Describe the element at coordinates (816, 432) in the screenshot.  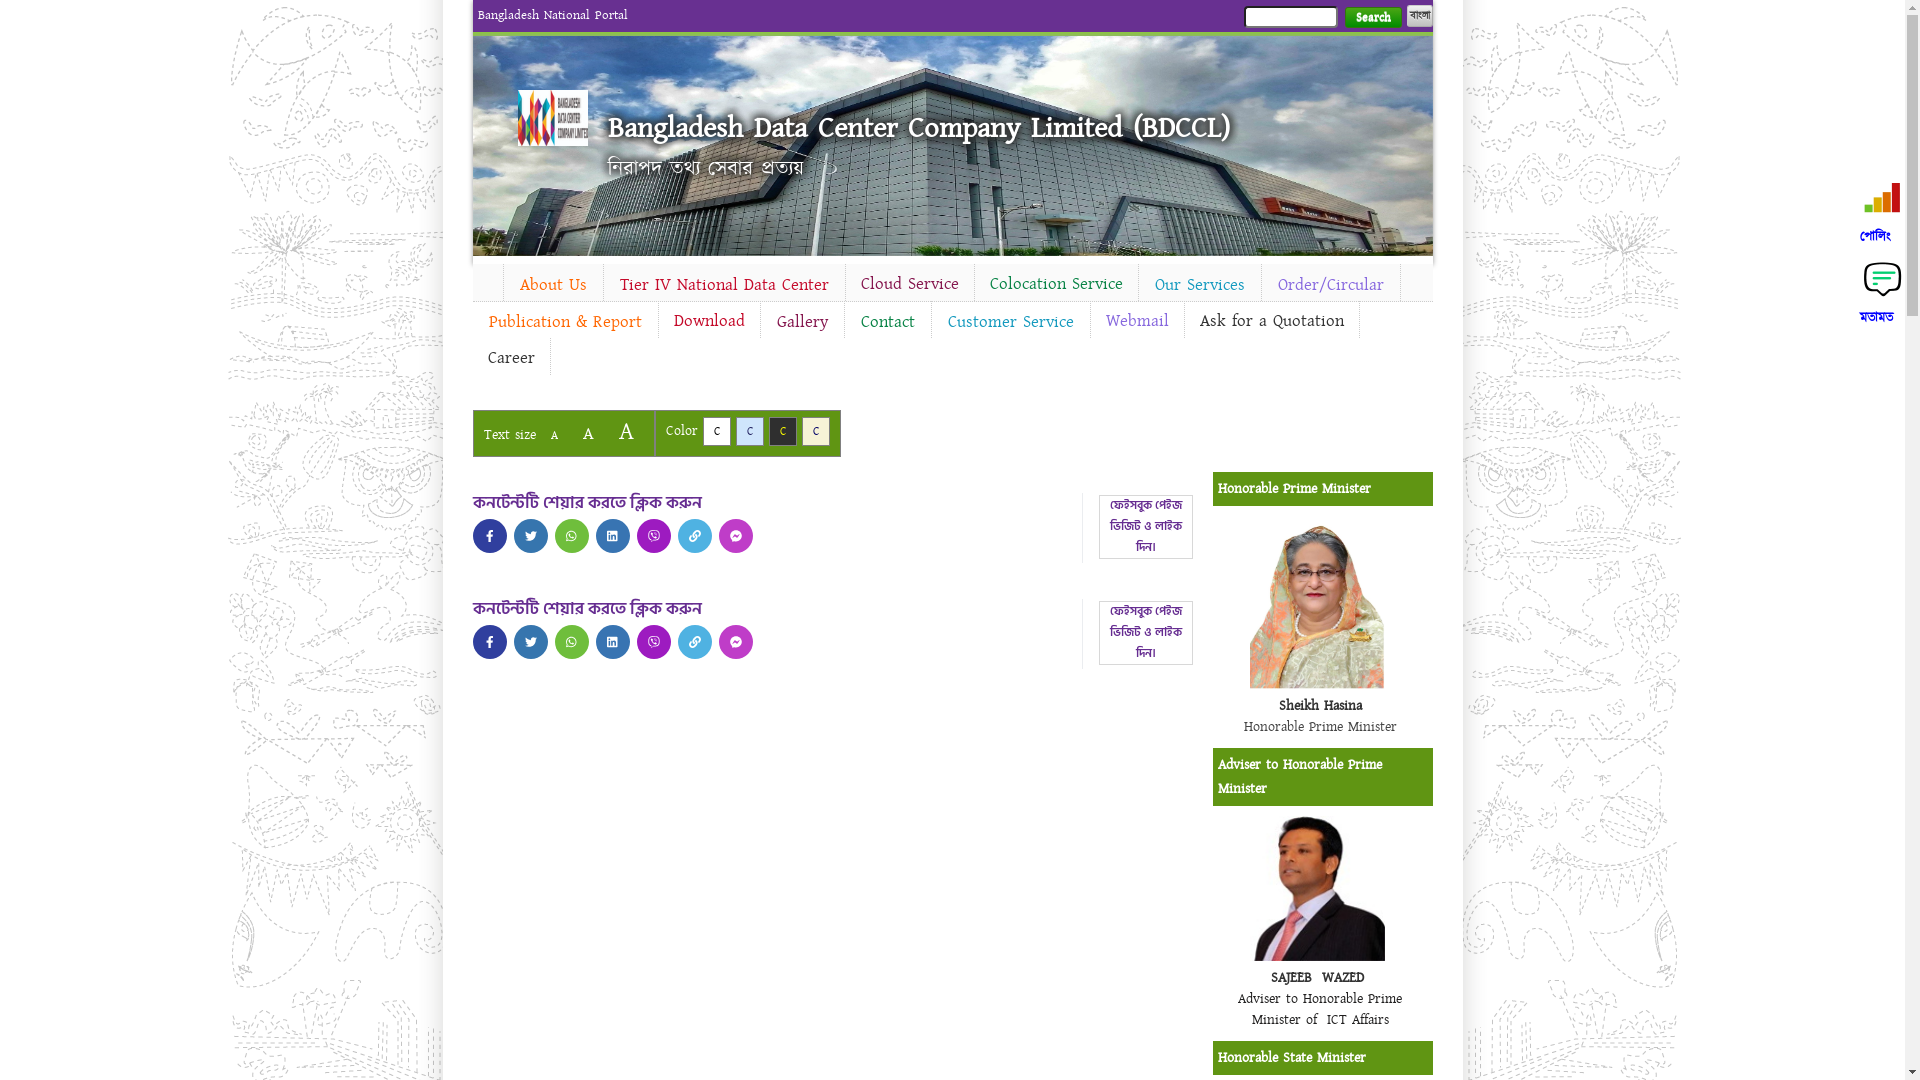
I see `C` at that location.